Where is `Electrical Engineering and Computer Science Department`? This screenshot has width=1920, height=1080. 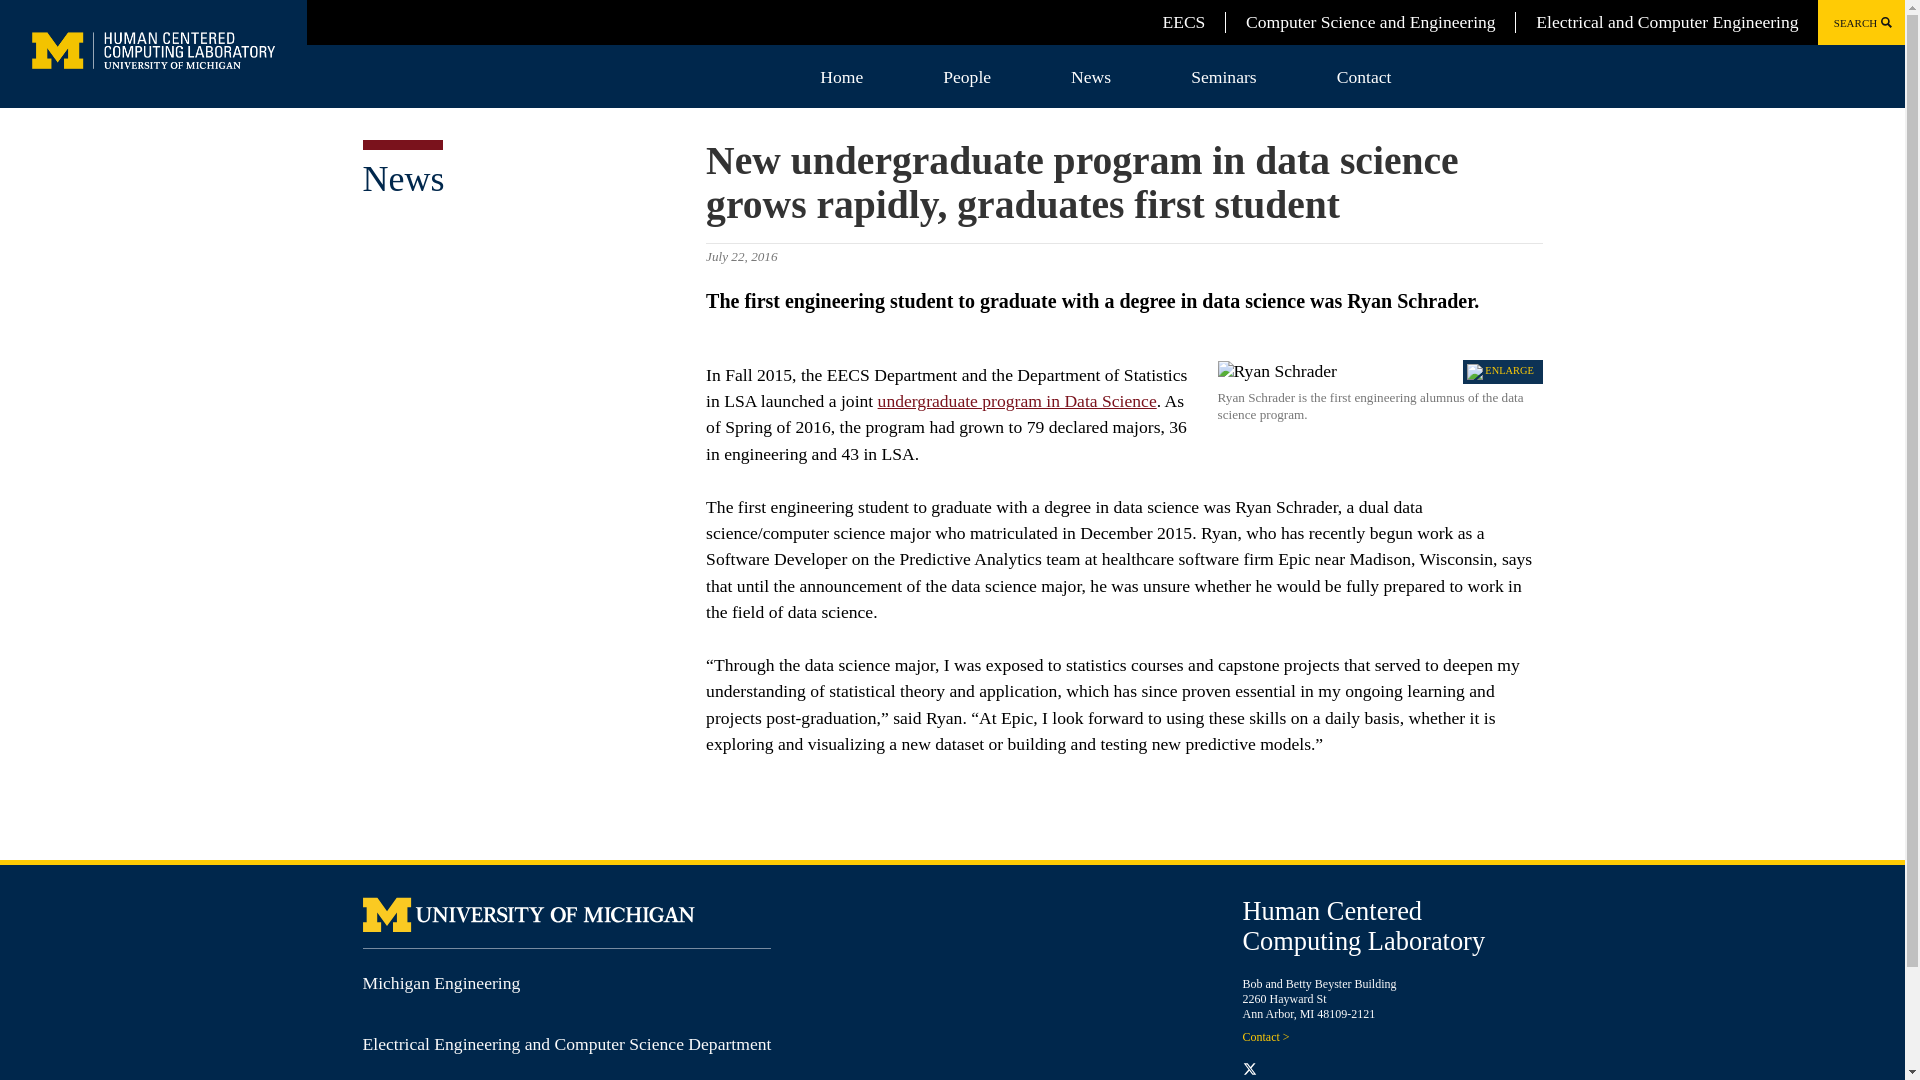
Electrical Engineering and Computer Science Department is located at coordinates (566, 1044).